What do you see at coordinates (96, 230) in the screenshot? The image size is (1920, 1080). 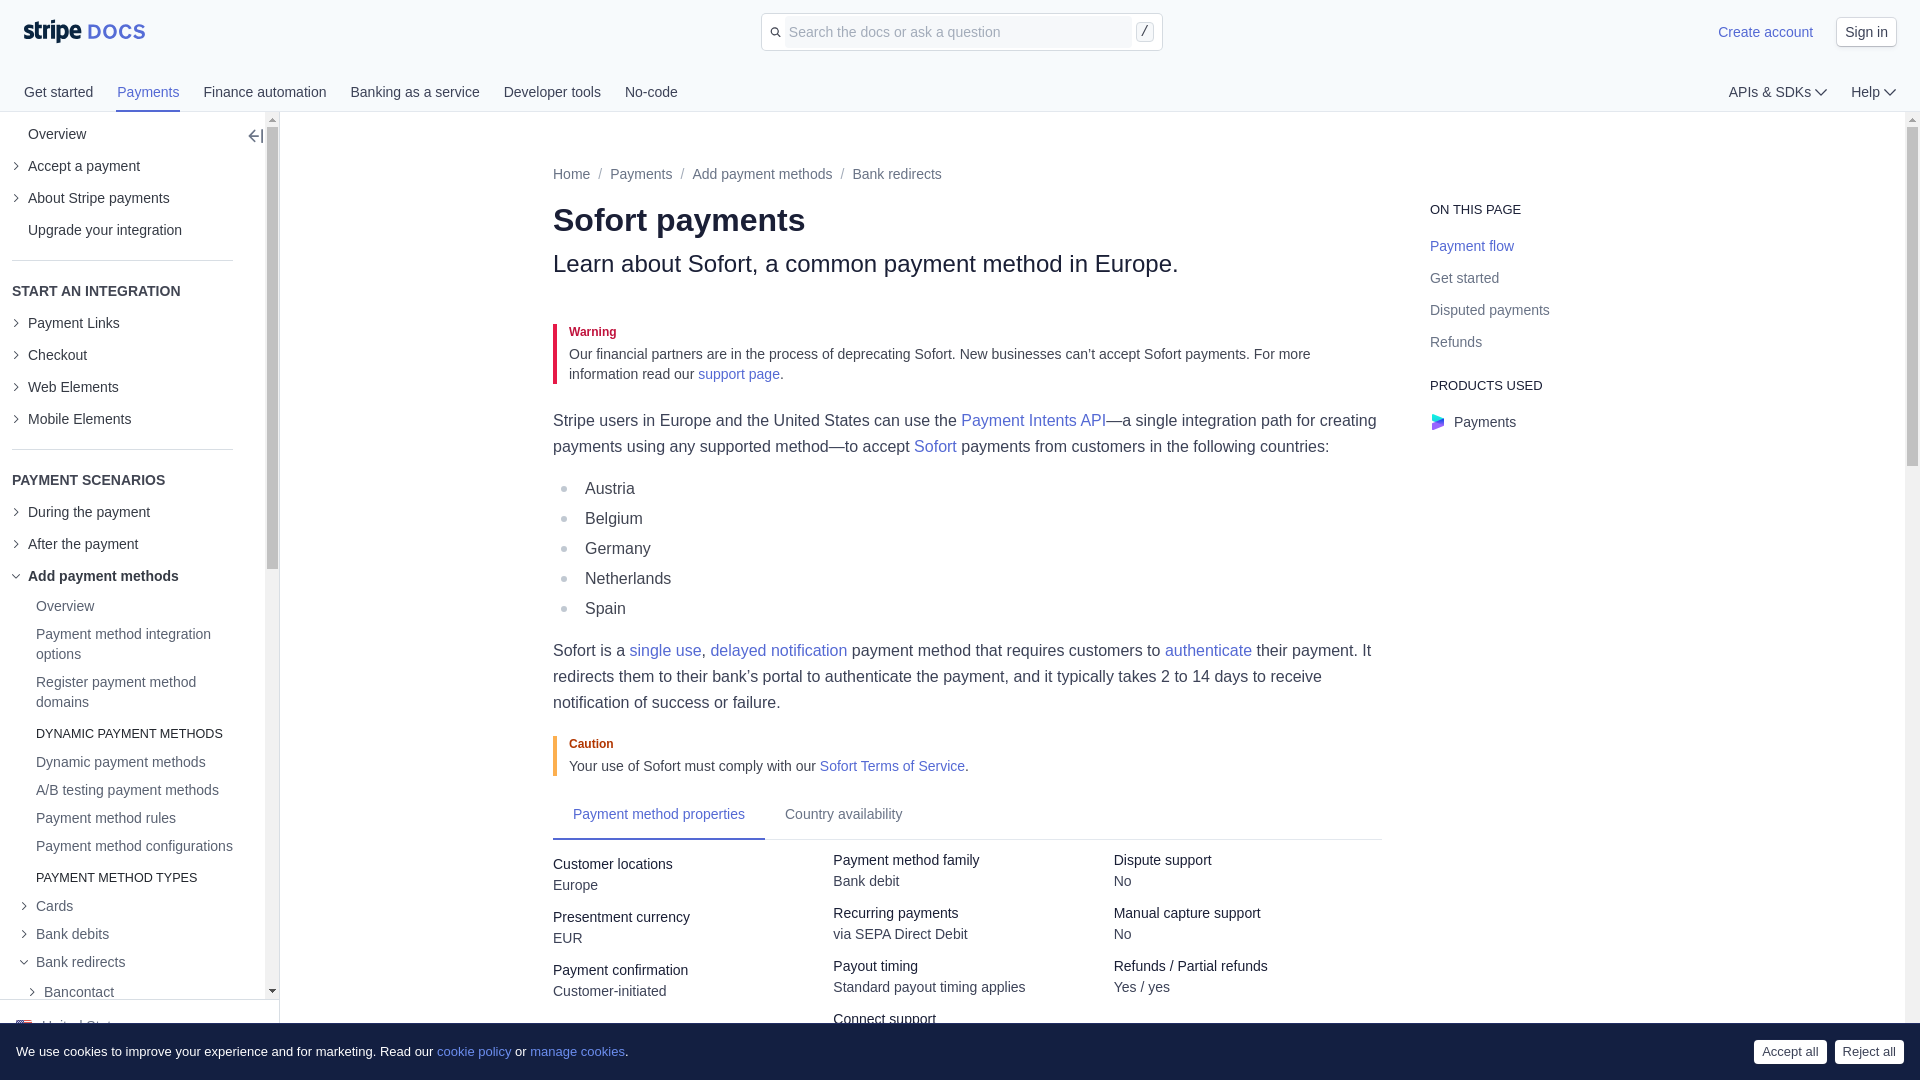 I see `Upgrade your integration` at bounding box center [96, 230].